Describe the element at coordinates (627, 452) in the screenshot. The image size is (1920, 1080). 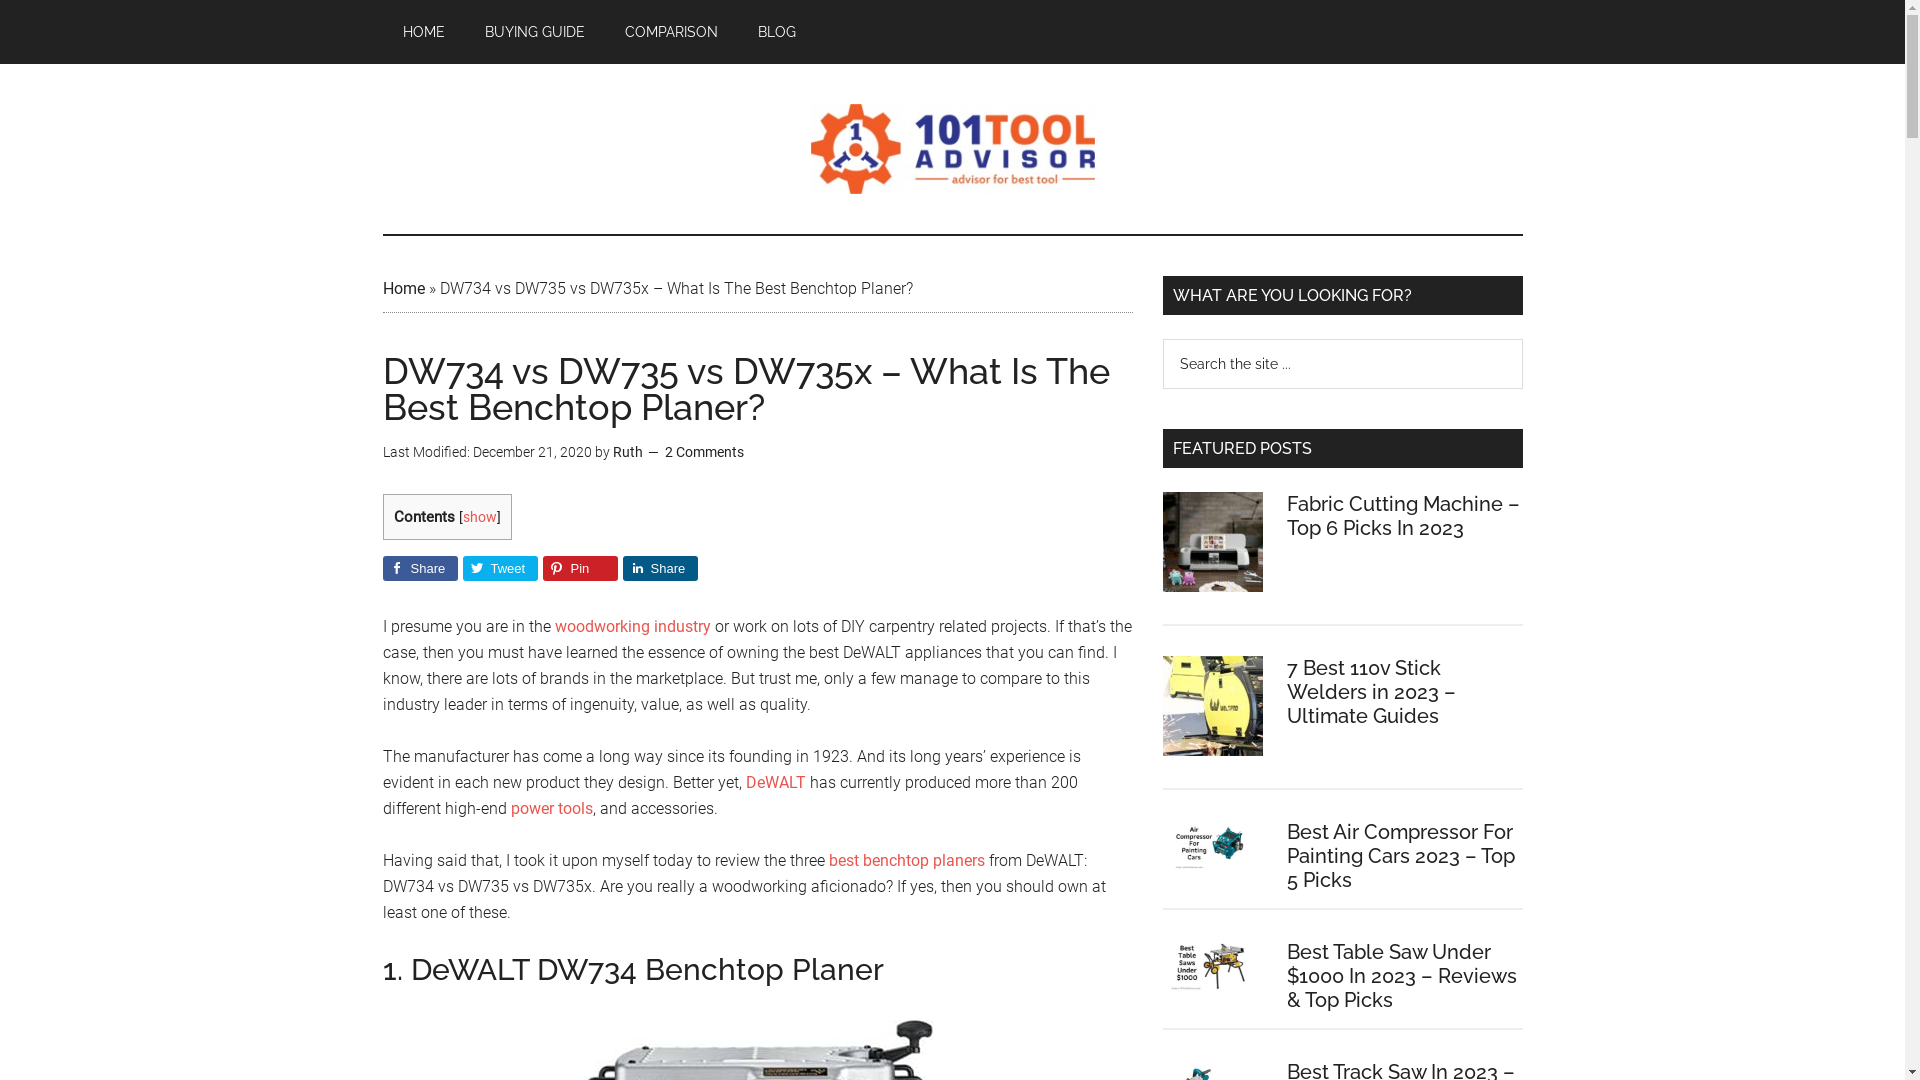
I see `Ruth` at that location.